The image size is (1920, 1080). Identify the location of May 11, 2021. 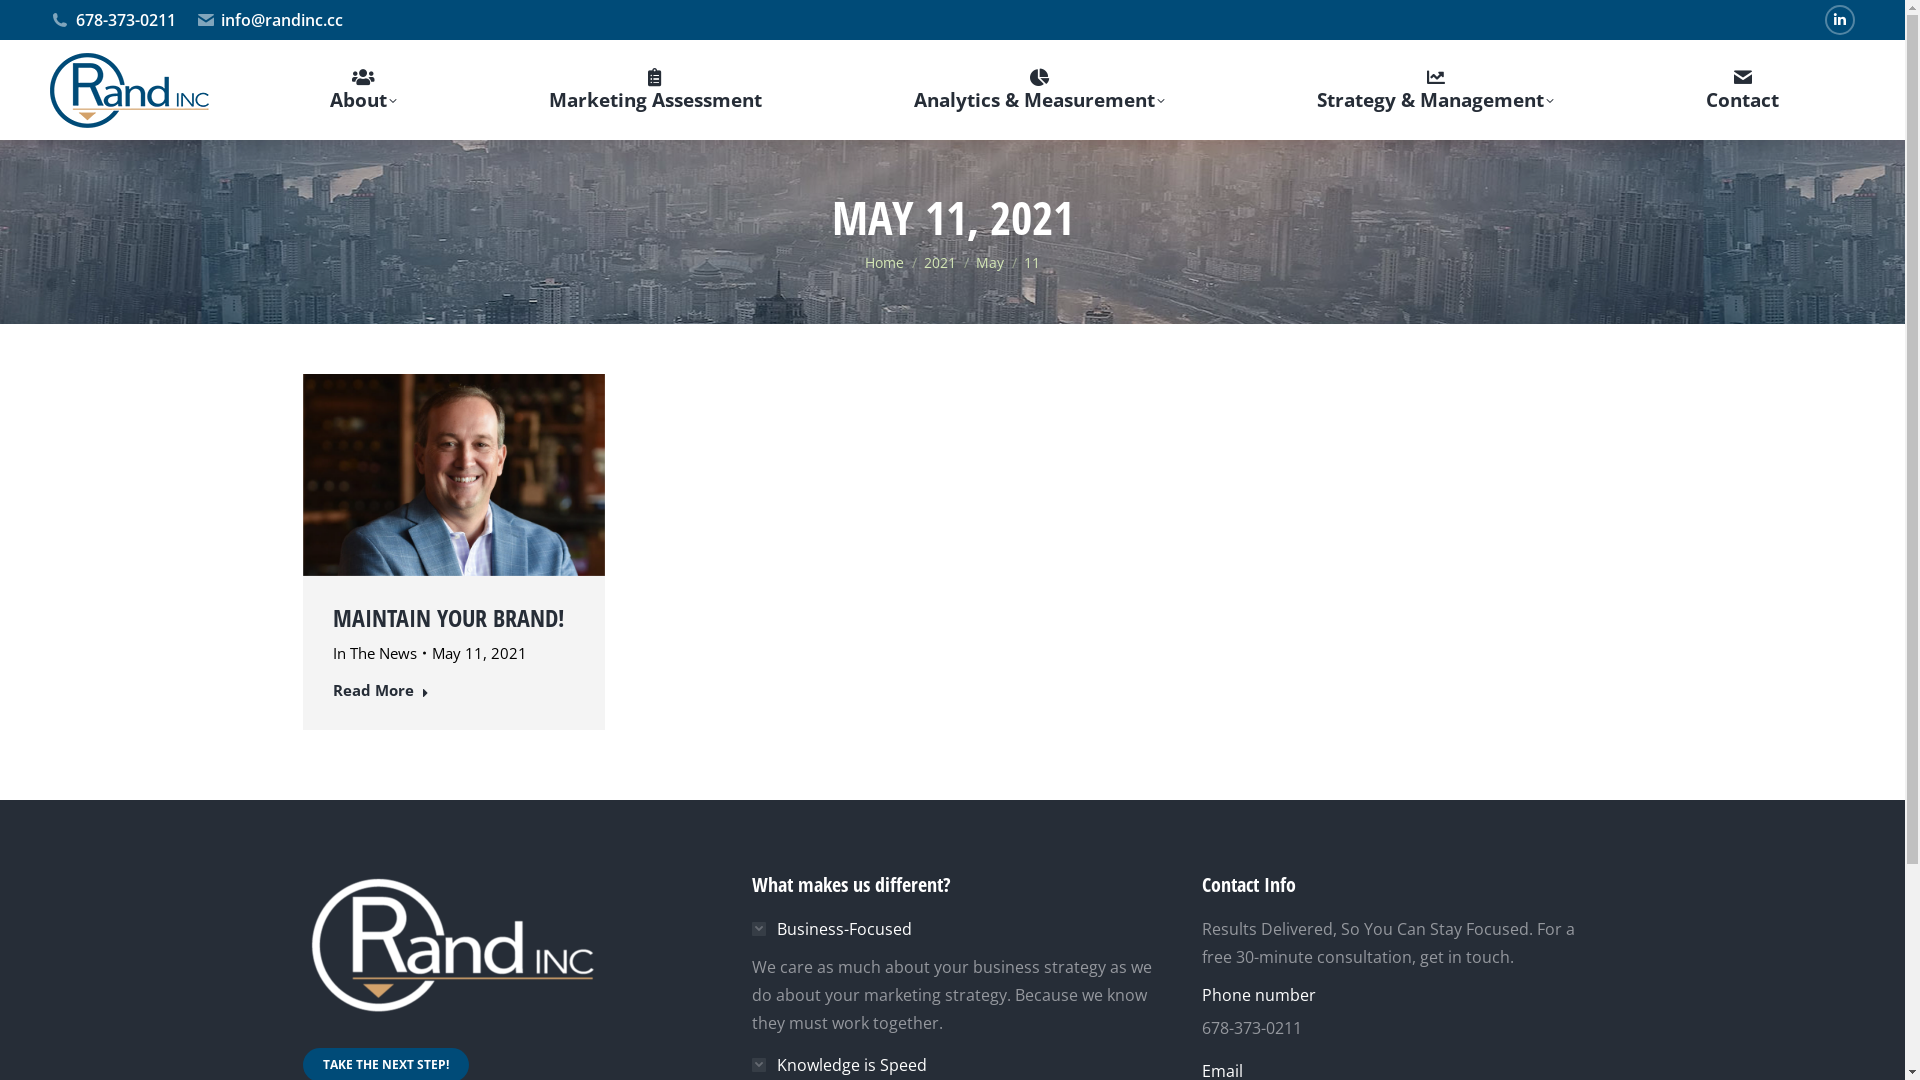
(480, 653).